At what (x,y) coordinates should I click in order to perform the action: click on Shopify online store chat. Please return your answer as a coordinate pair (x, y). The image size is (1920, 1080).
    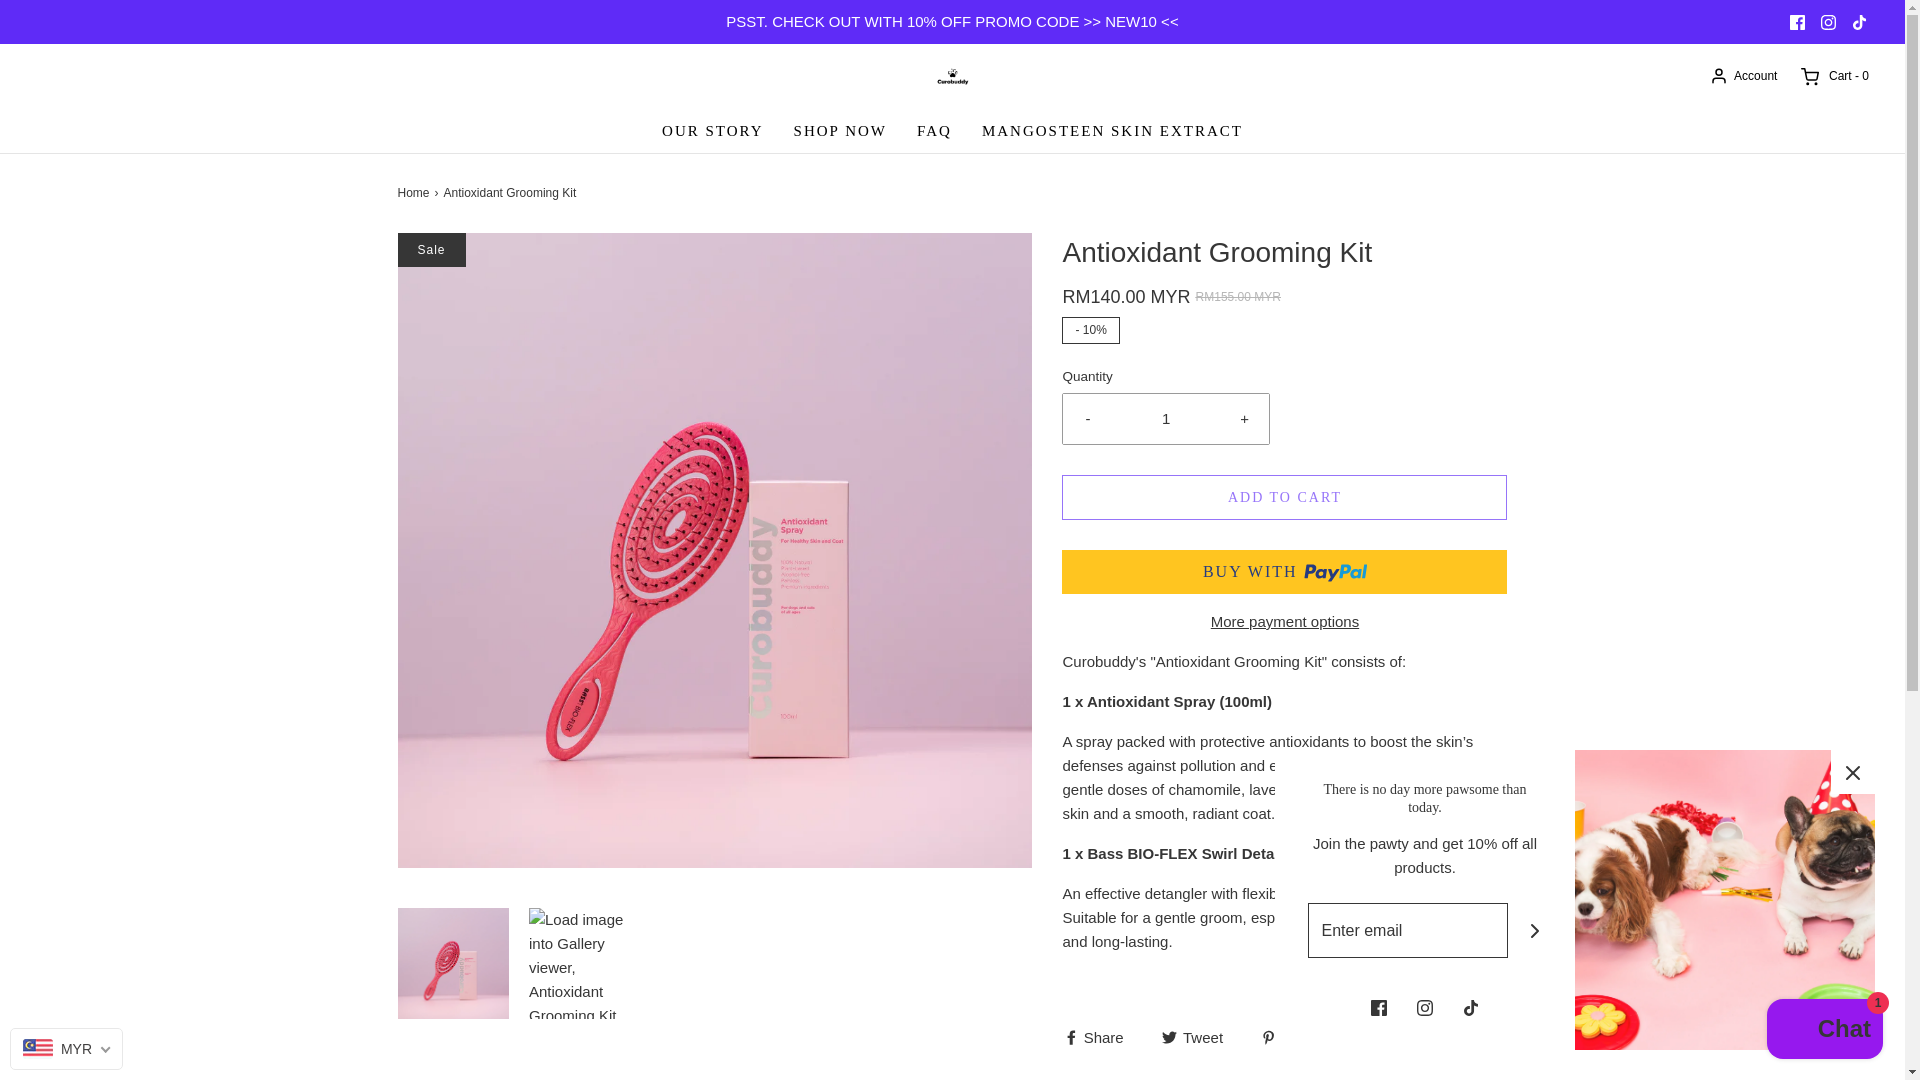
    Looking at the image, I should click on (1824, 1031).